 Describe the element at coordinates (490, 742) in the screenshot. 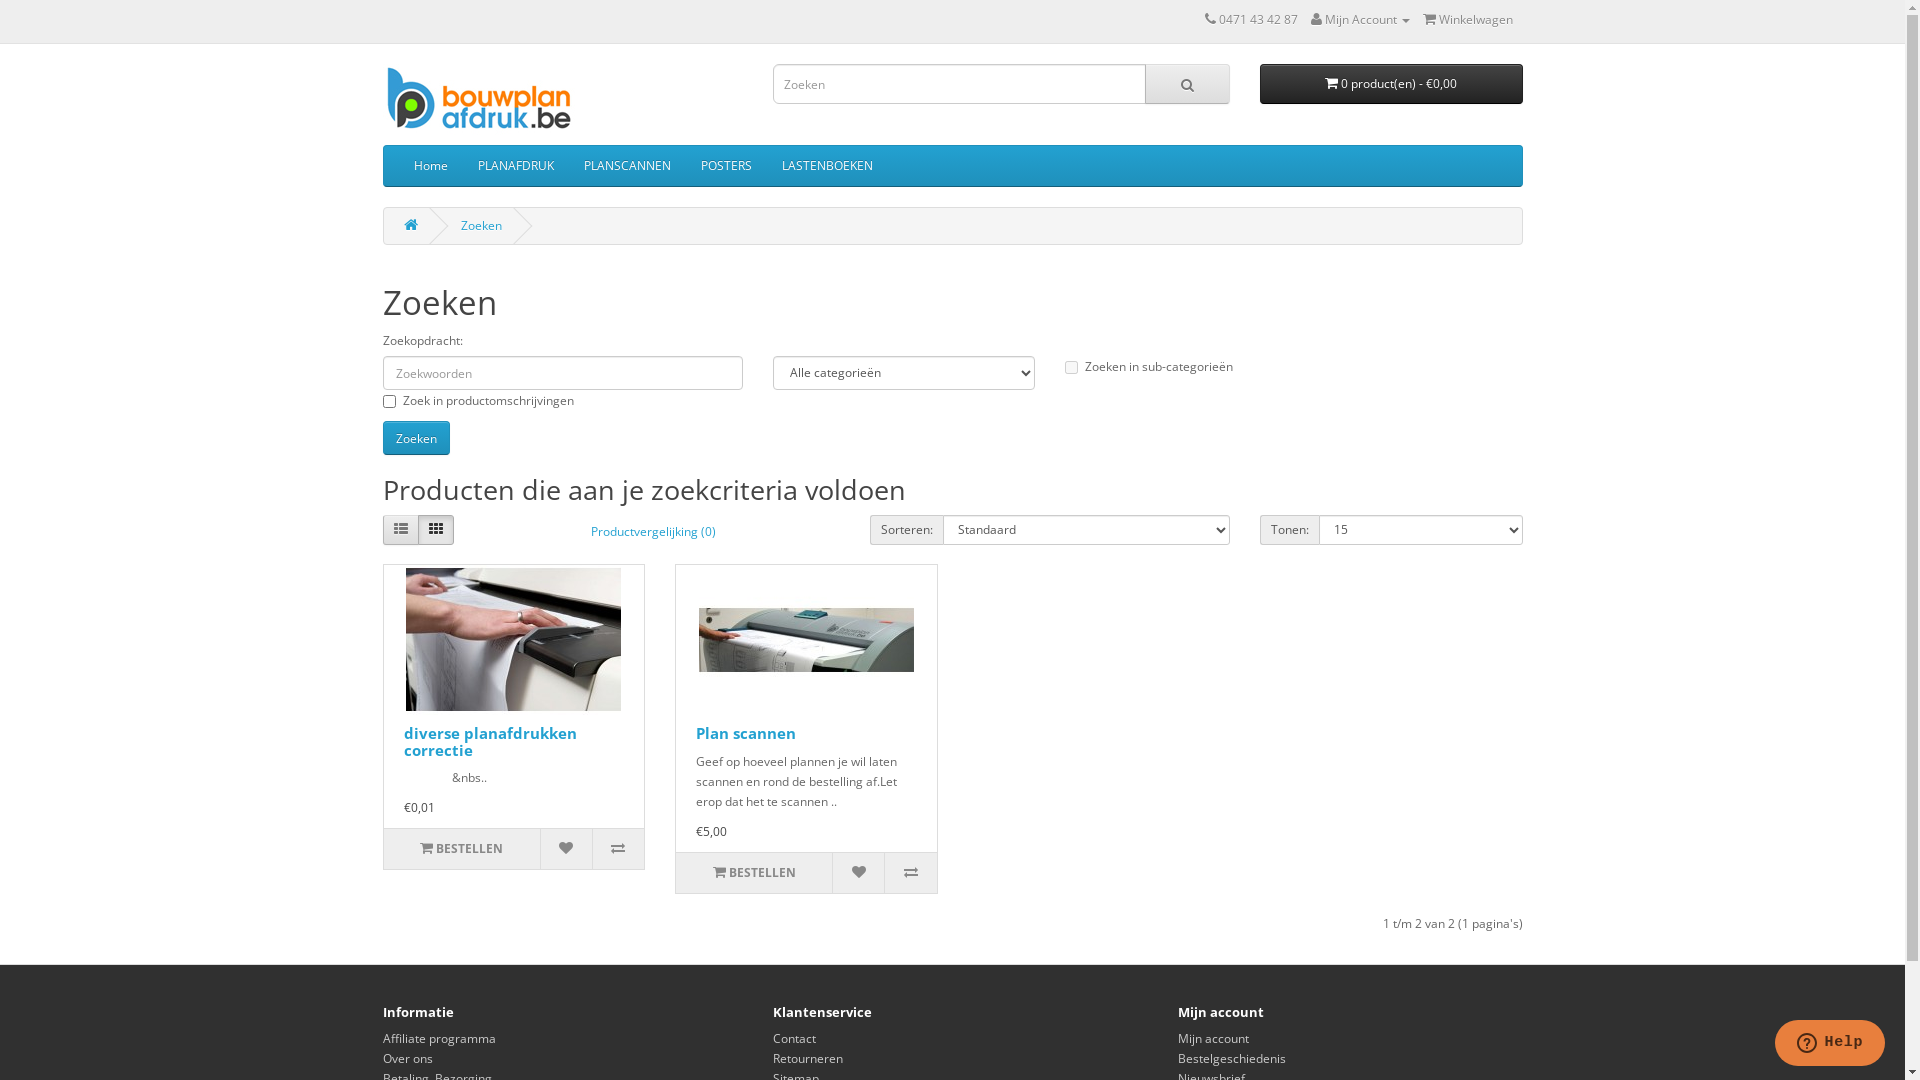

I see `diverse planafdrukken correctie` at that location.